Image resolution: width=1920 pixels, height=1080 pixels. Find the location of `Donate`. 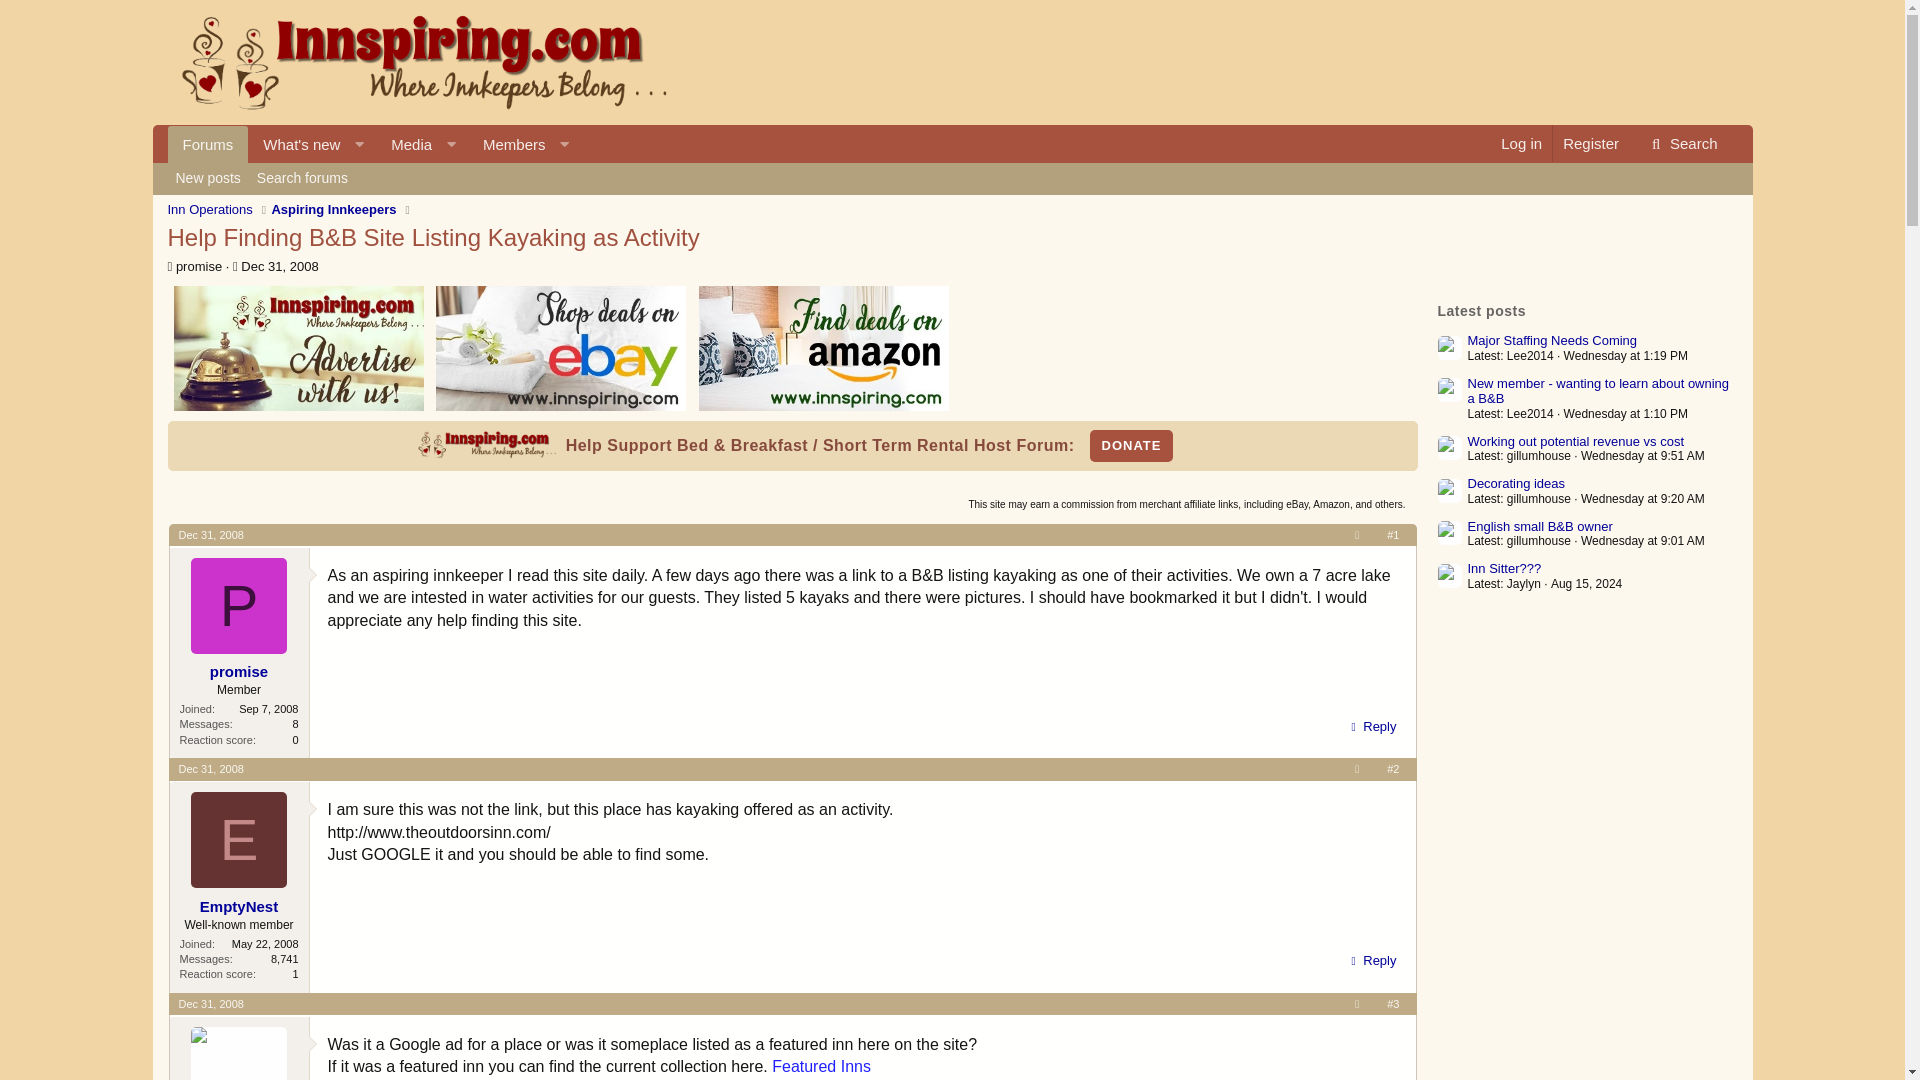

Donate is located at coordinates (1132, 446).